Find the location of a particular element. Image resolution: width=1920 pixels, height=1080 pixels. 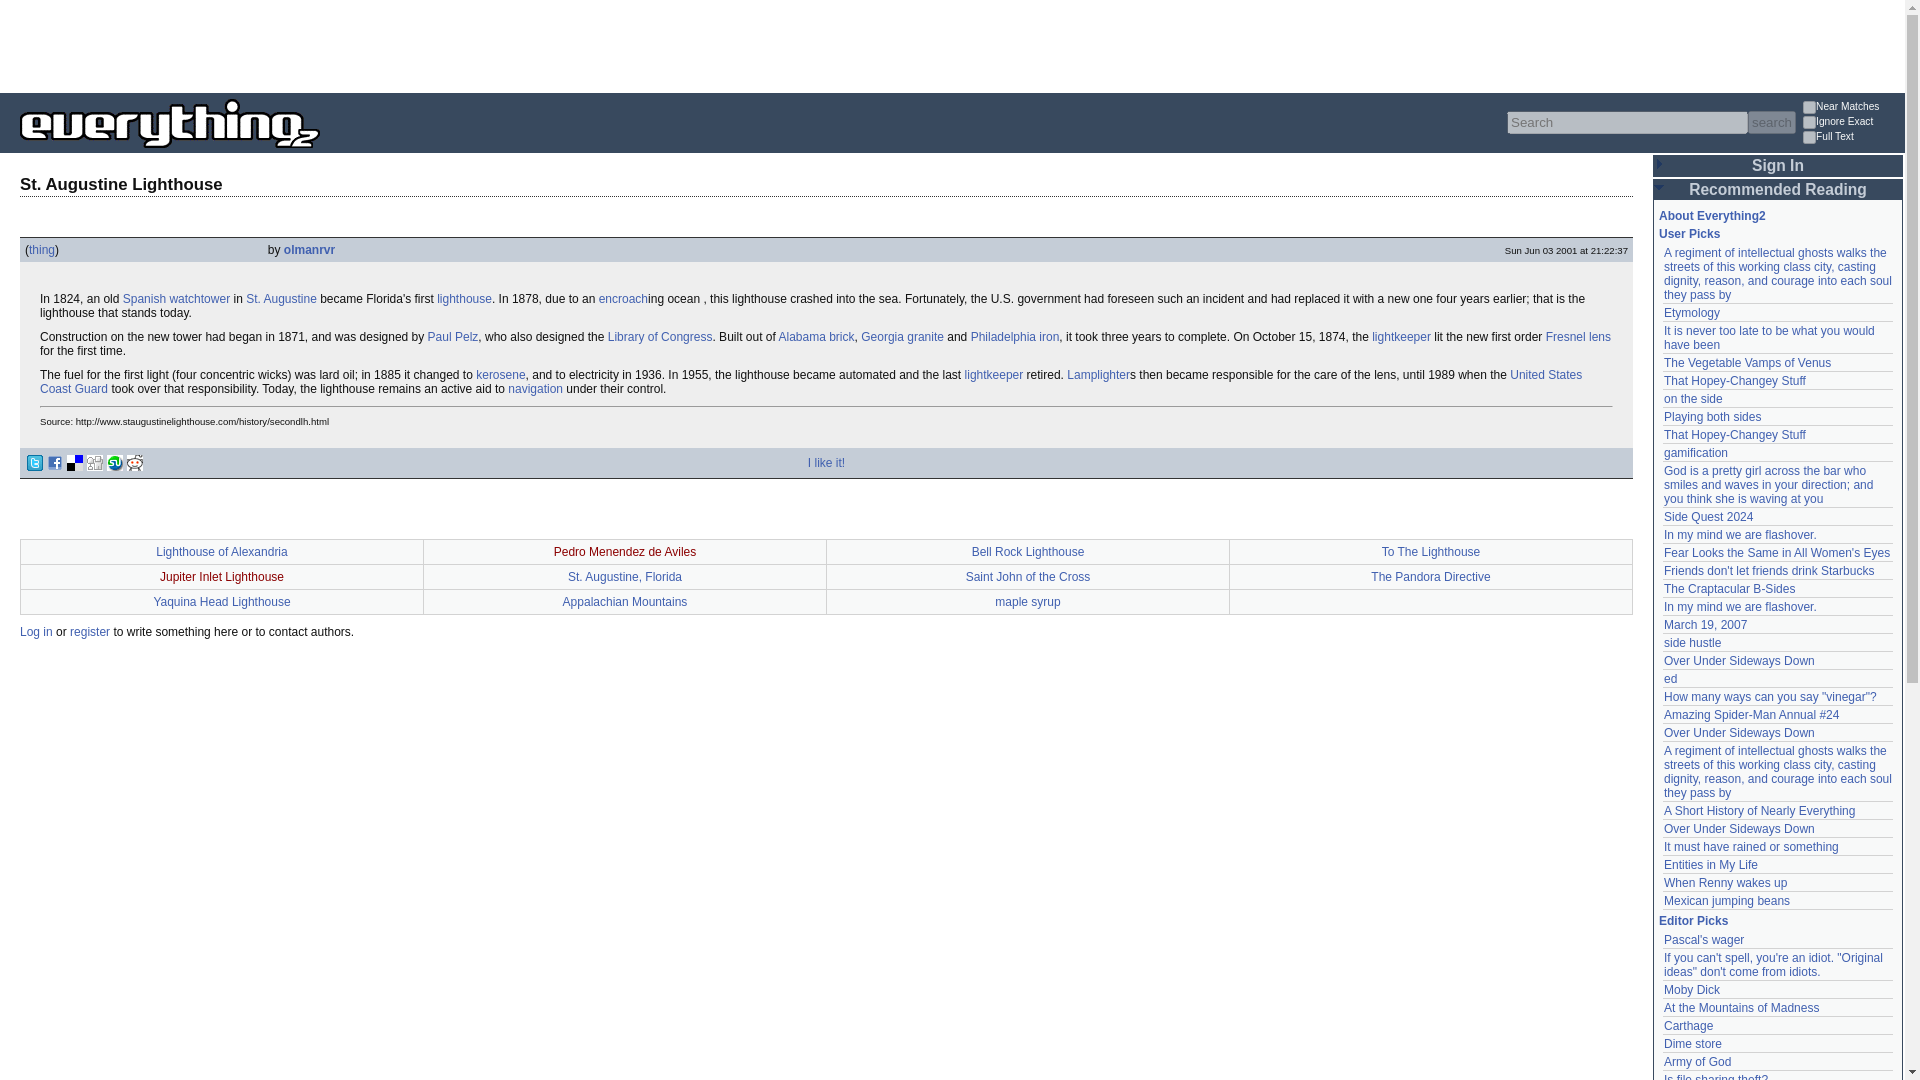

St. Augustine is located at coordinates (280, 298).